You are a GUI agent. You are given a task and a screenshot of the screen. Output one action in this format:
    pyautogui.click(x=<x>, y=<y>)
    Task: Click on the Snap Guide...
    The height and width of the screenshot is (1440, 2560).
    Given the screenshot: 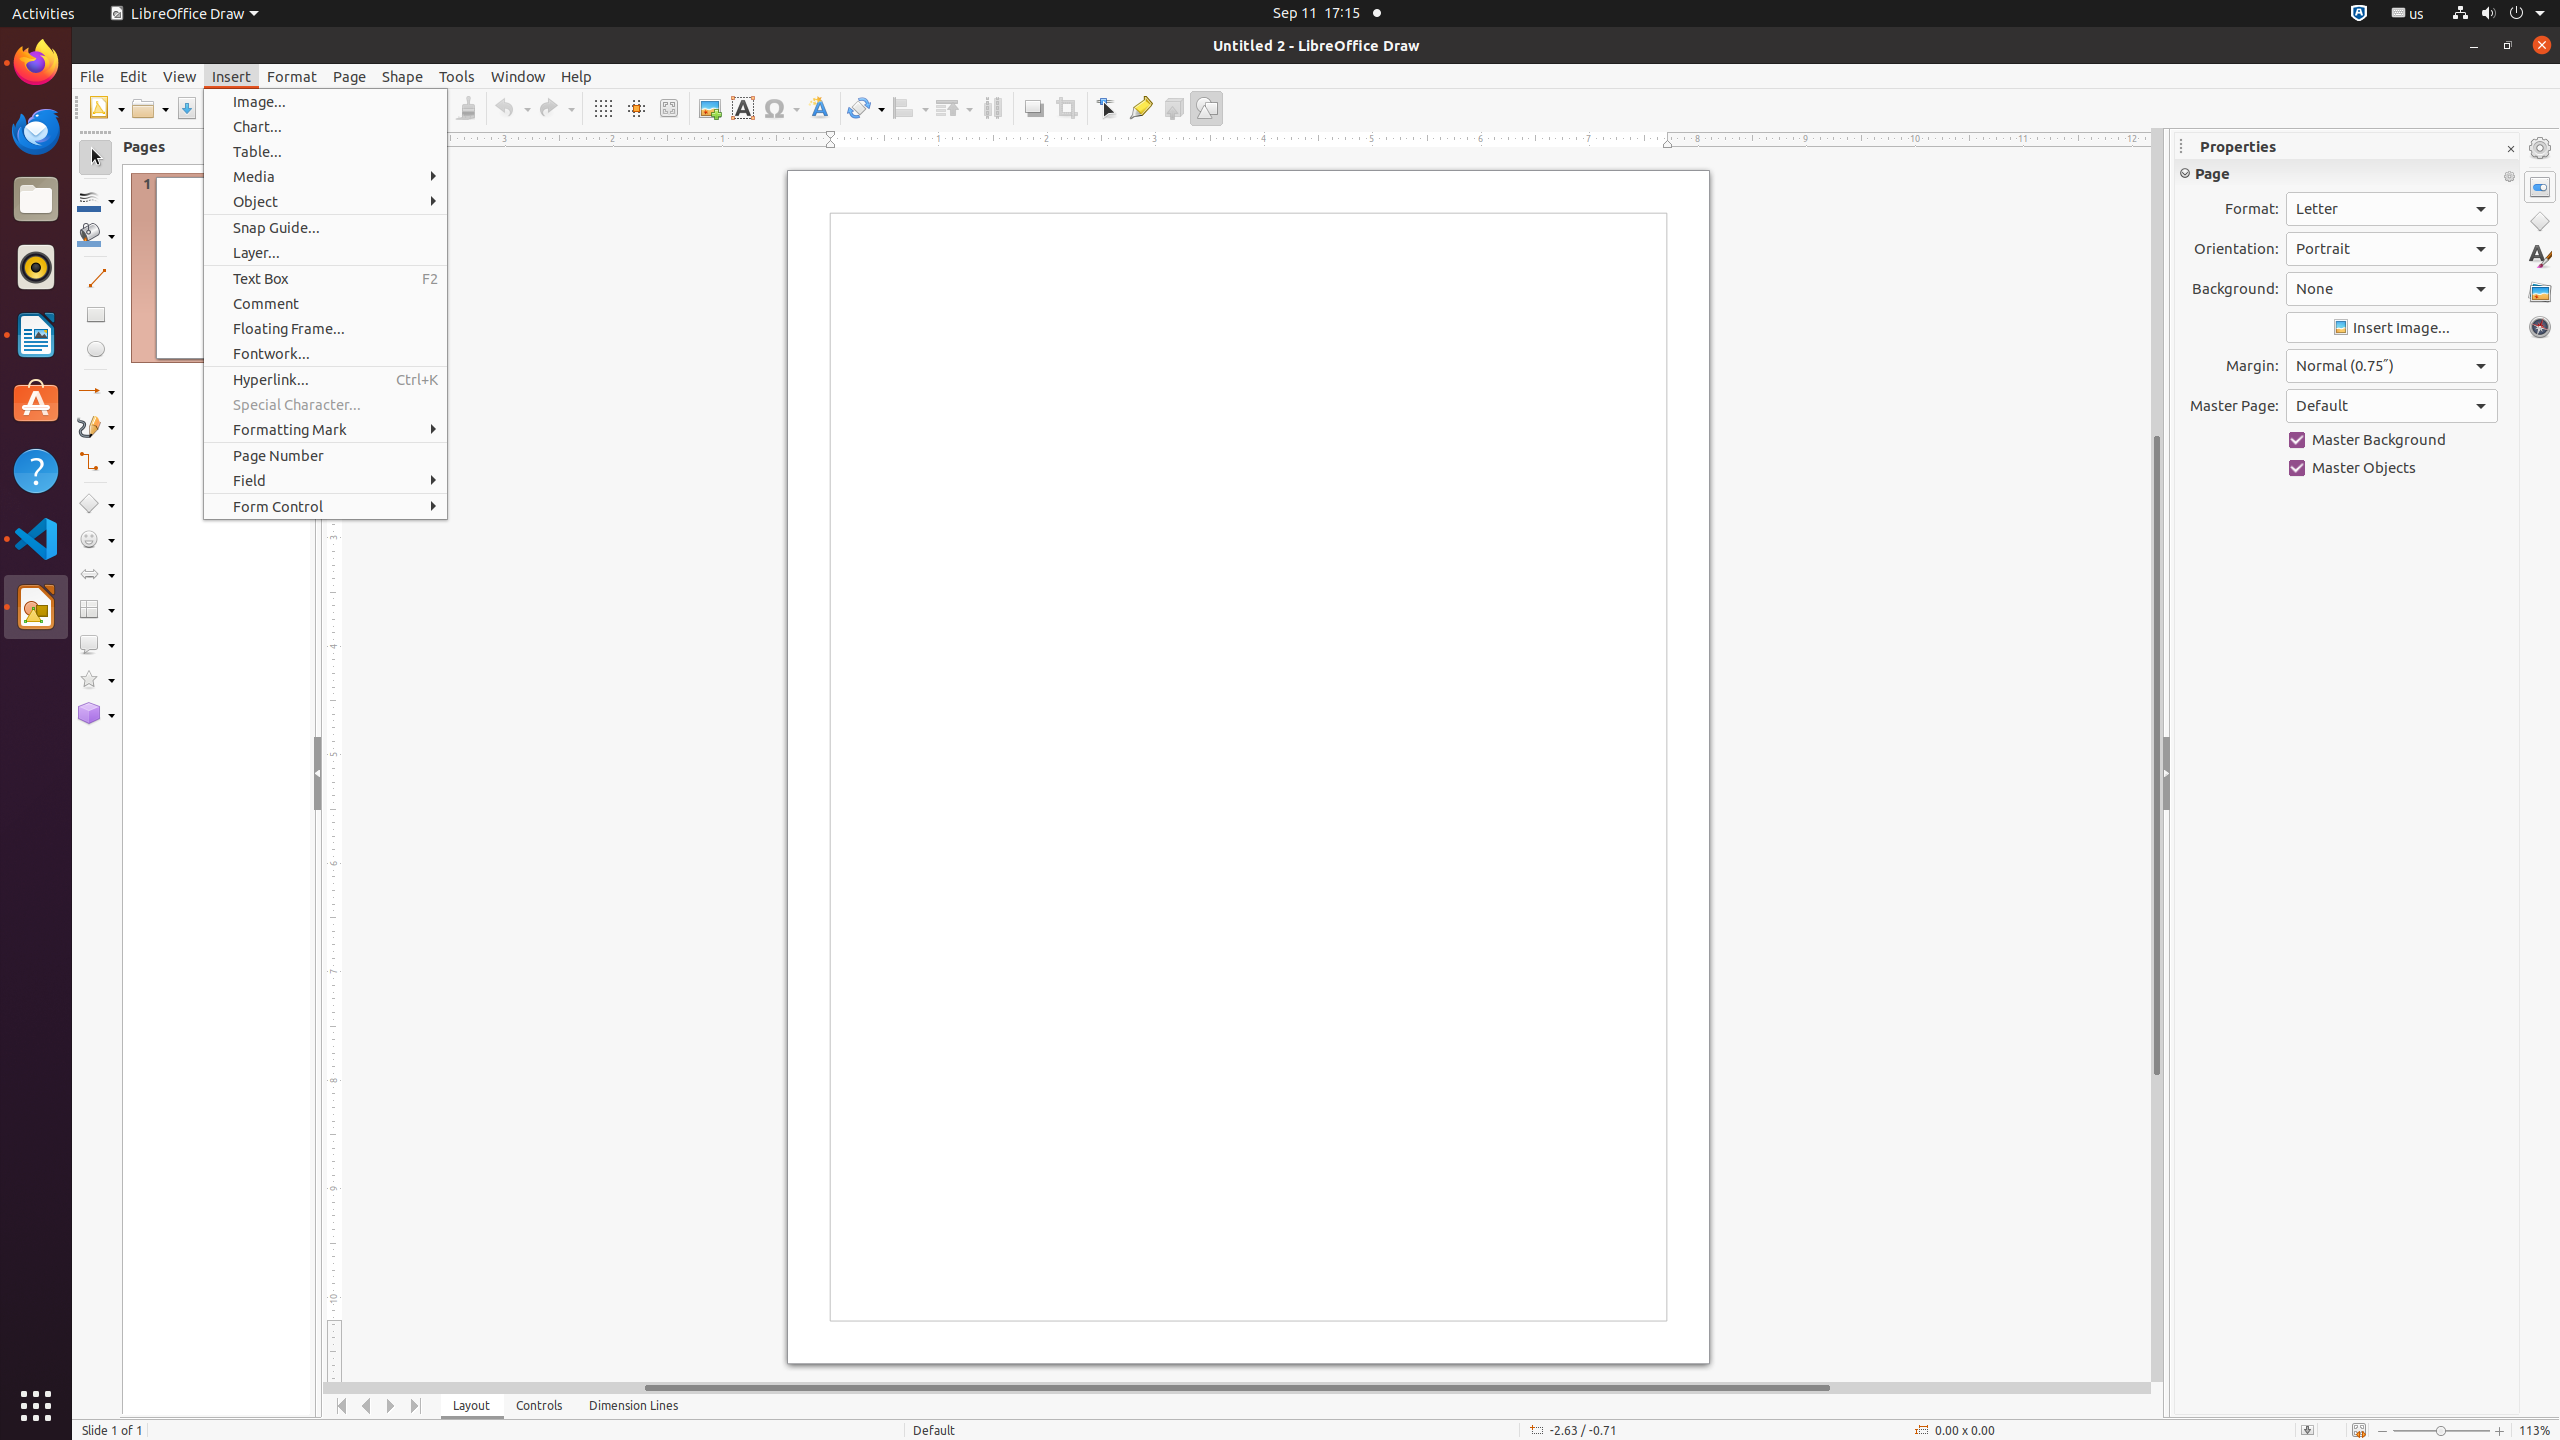 What is the action you would take?
    pyautogui.click(x=326, y=228)
    